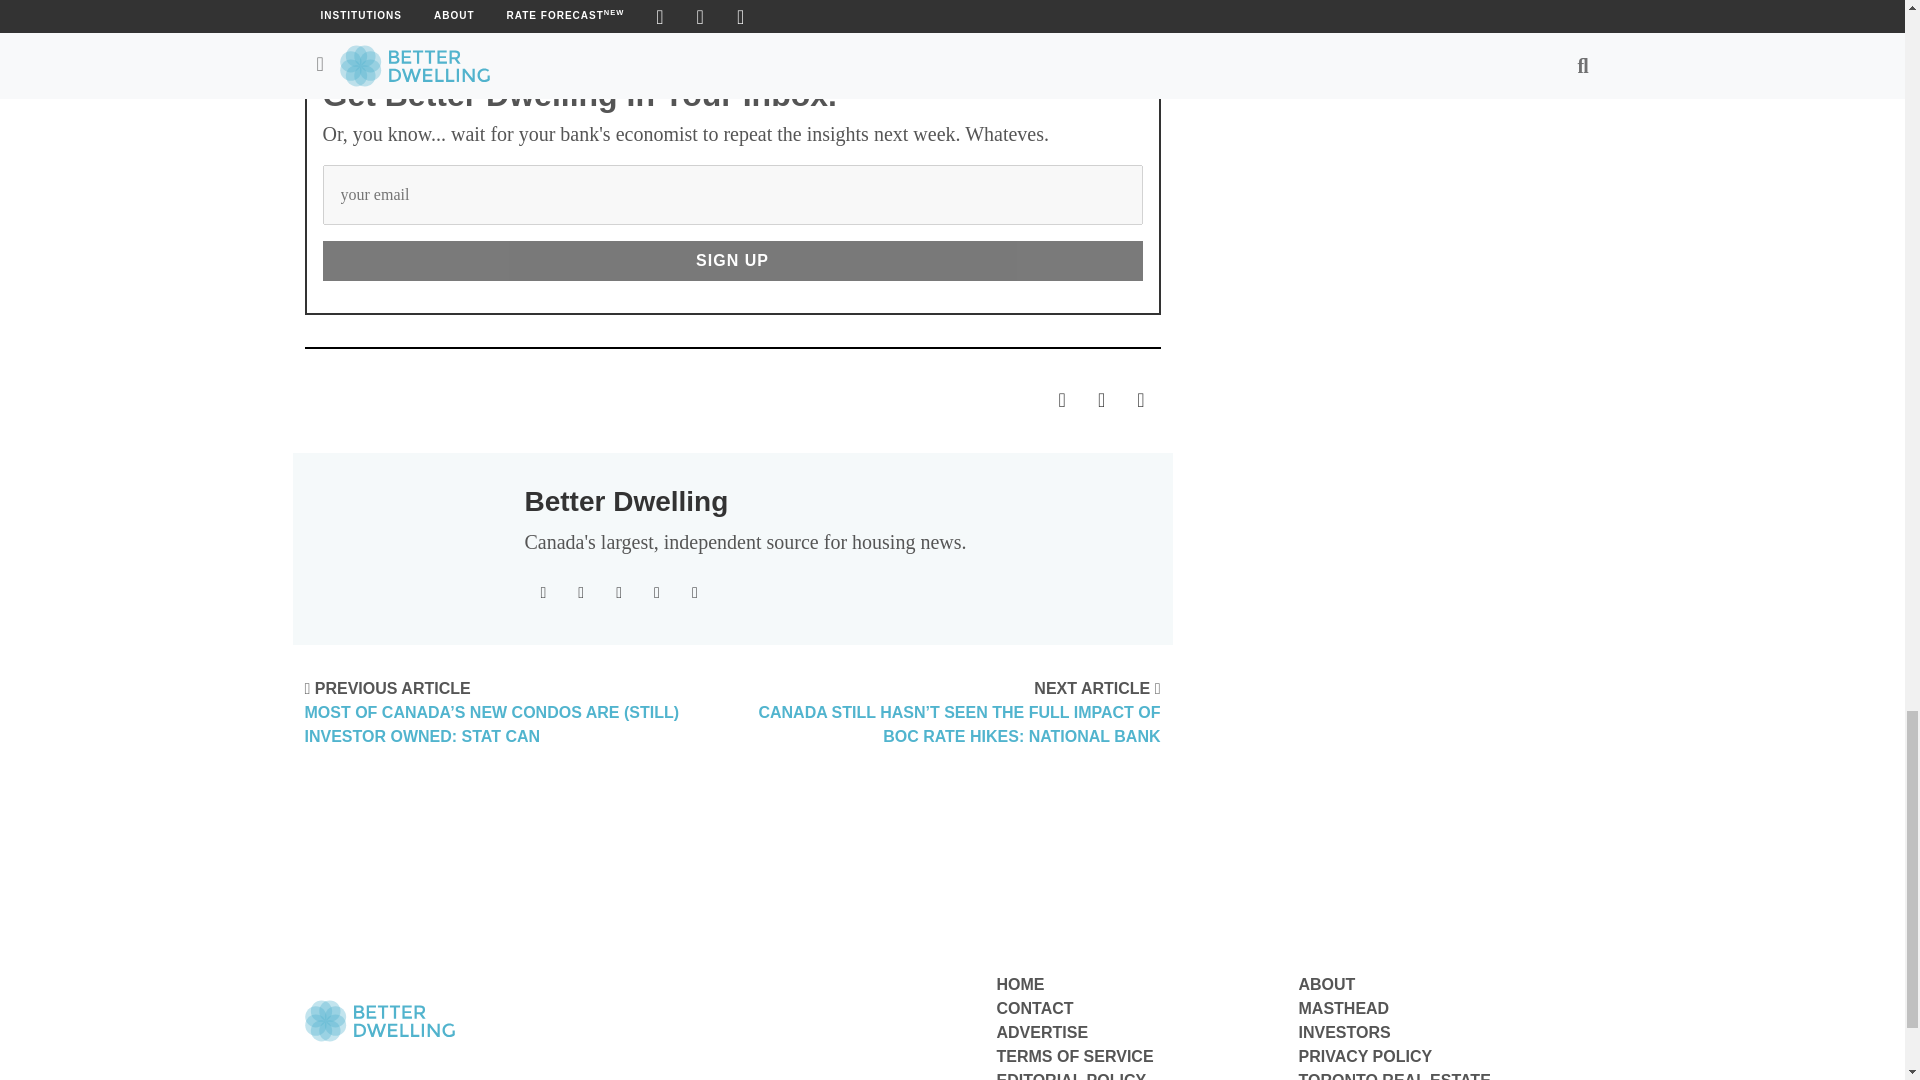 The width and height of the screenshot is (1920, 1080). What do you see at coordinates (626, 502) in the screenshot?
I see `Better Dwelling` at bounding box center [626, 502].